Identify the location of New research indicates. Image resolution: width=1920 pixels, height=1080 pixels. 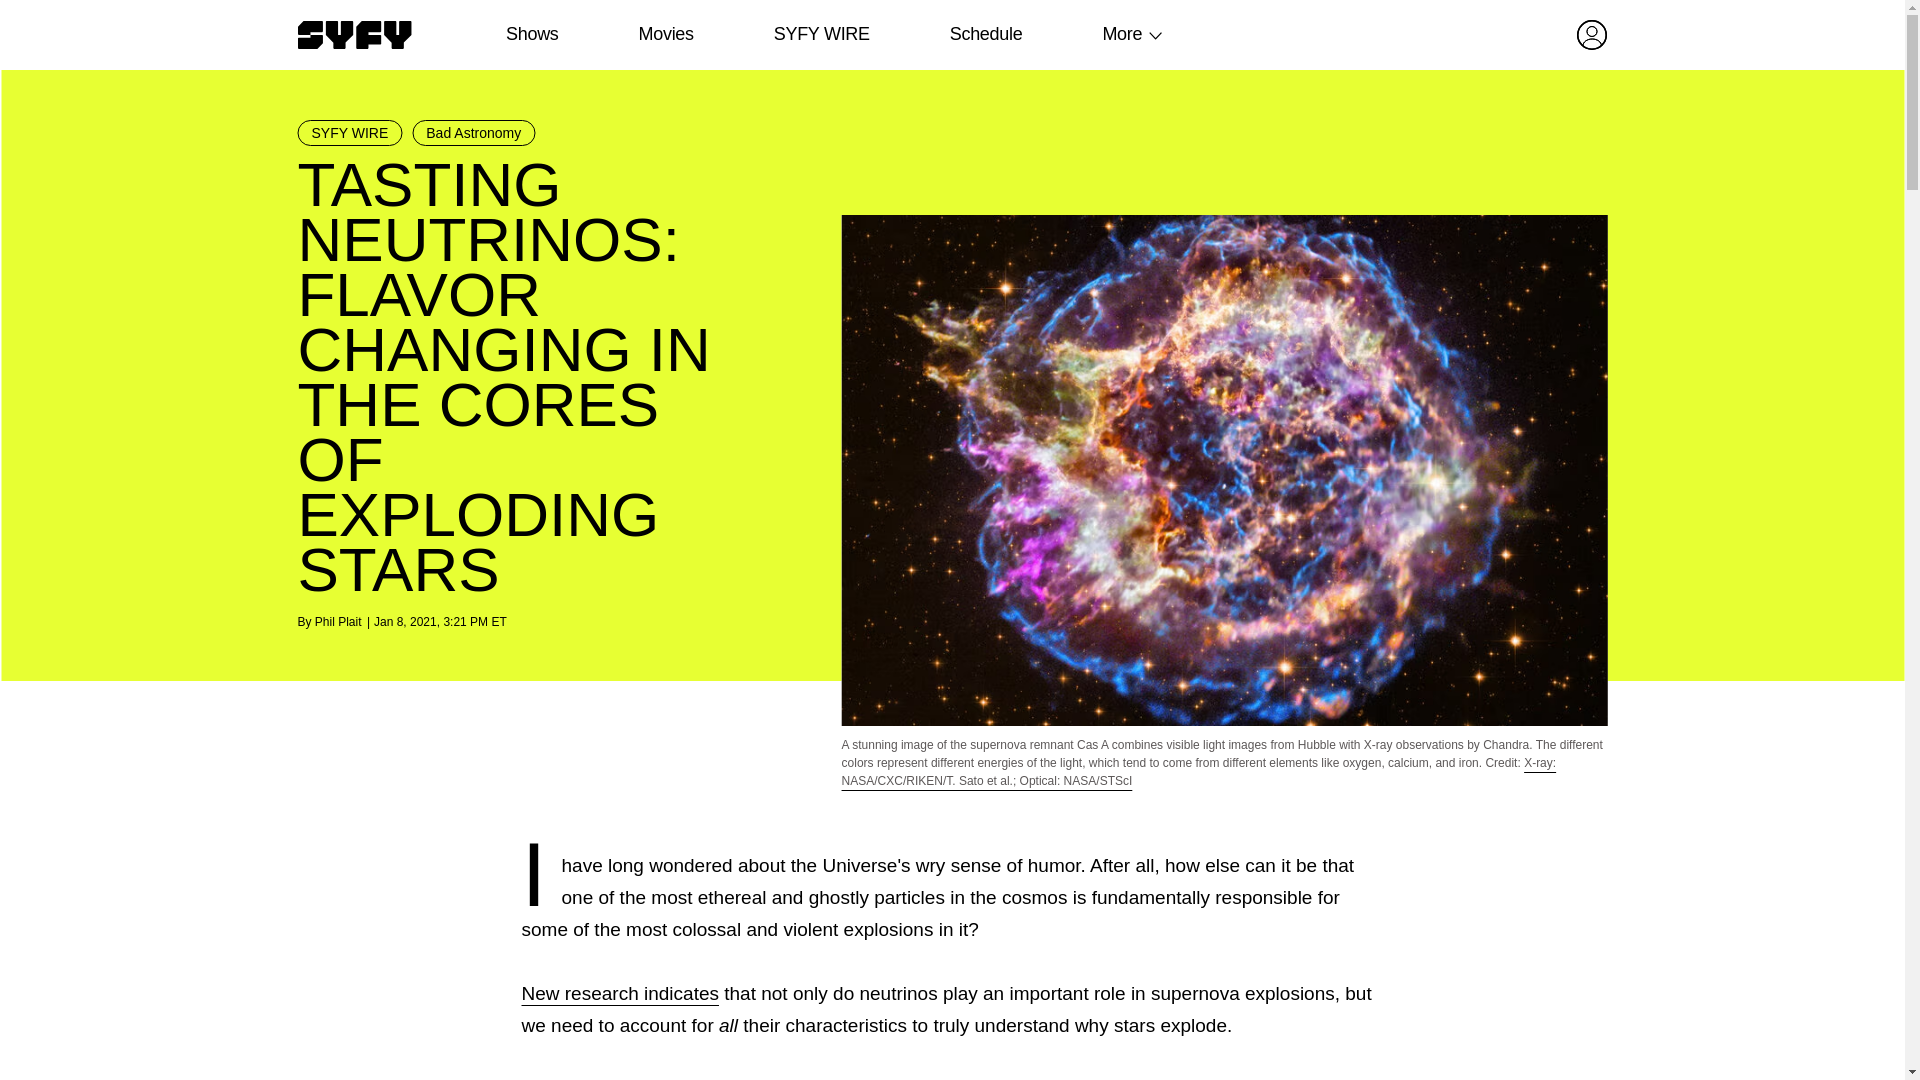
(620, 993).